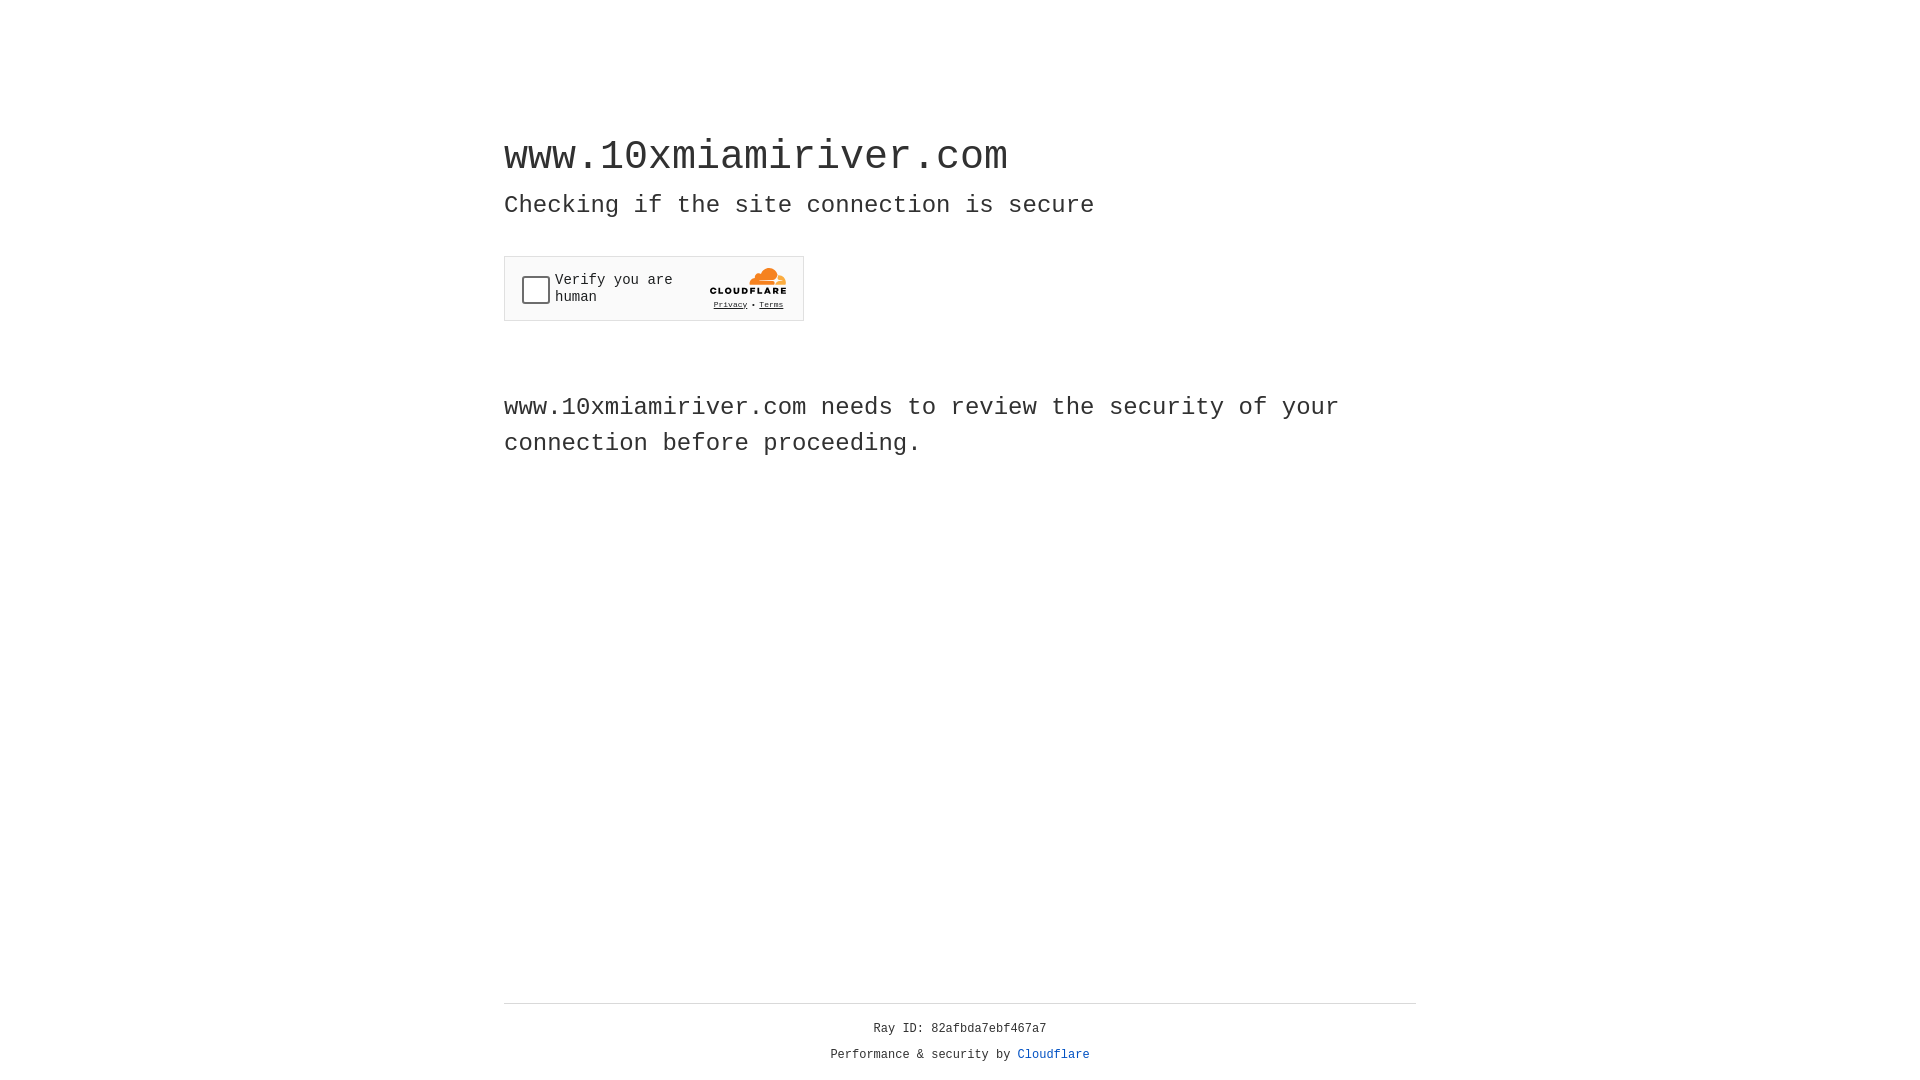  What do you see at coordinates (654, 288) in the screenshot?
I see `Widget containing a Cloudflare security challenge` at bounding box center [654, 288].